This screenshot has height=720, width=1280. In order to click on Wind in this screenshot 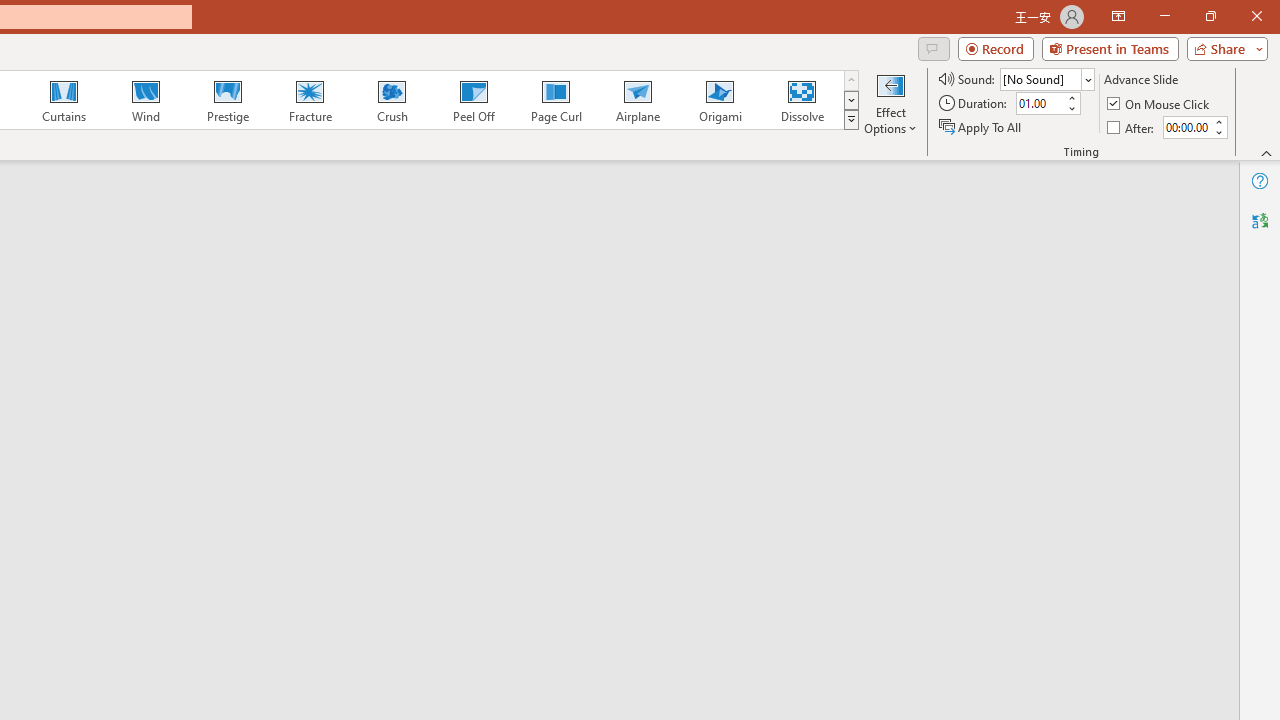, I will do `click(145, 100)`.